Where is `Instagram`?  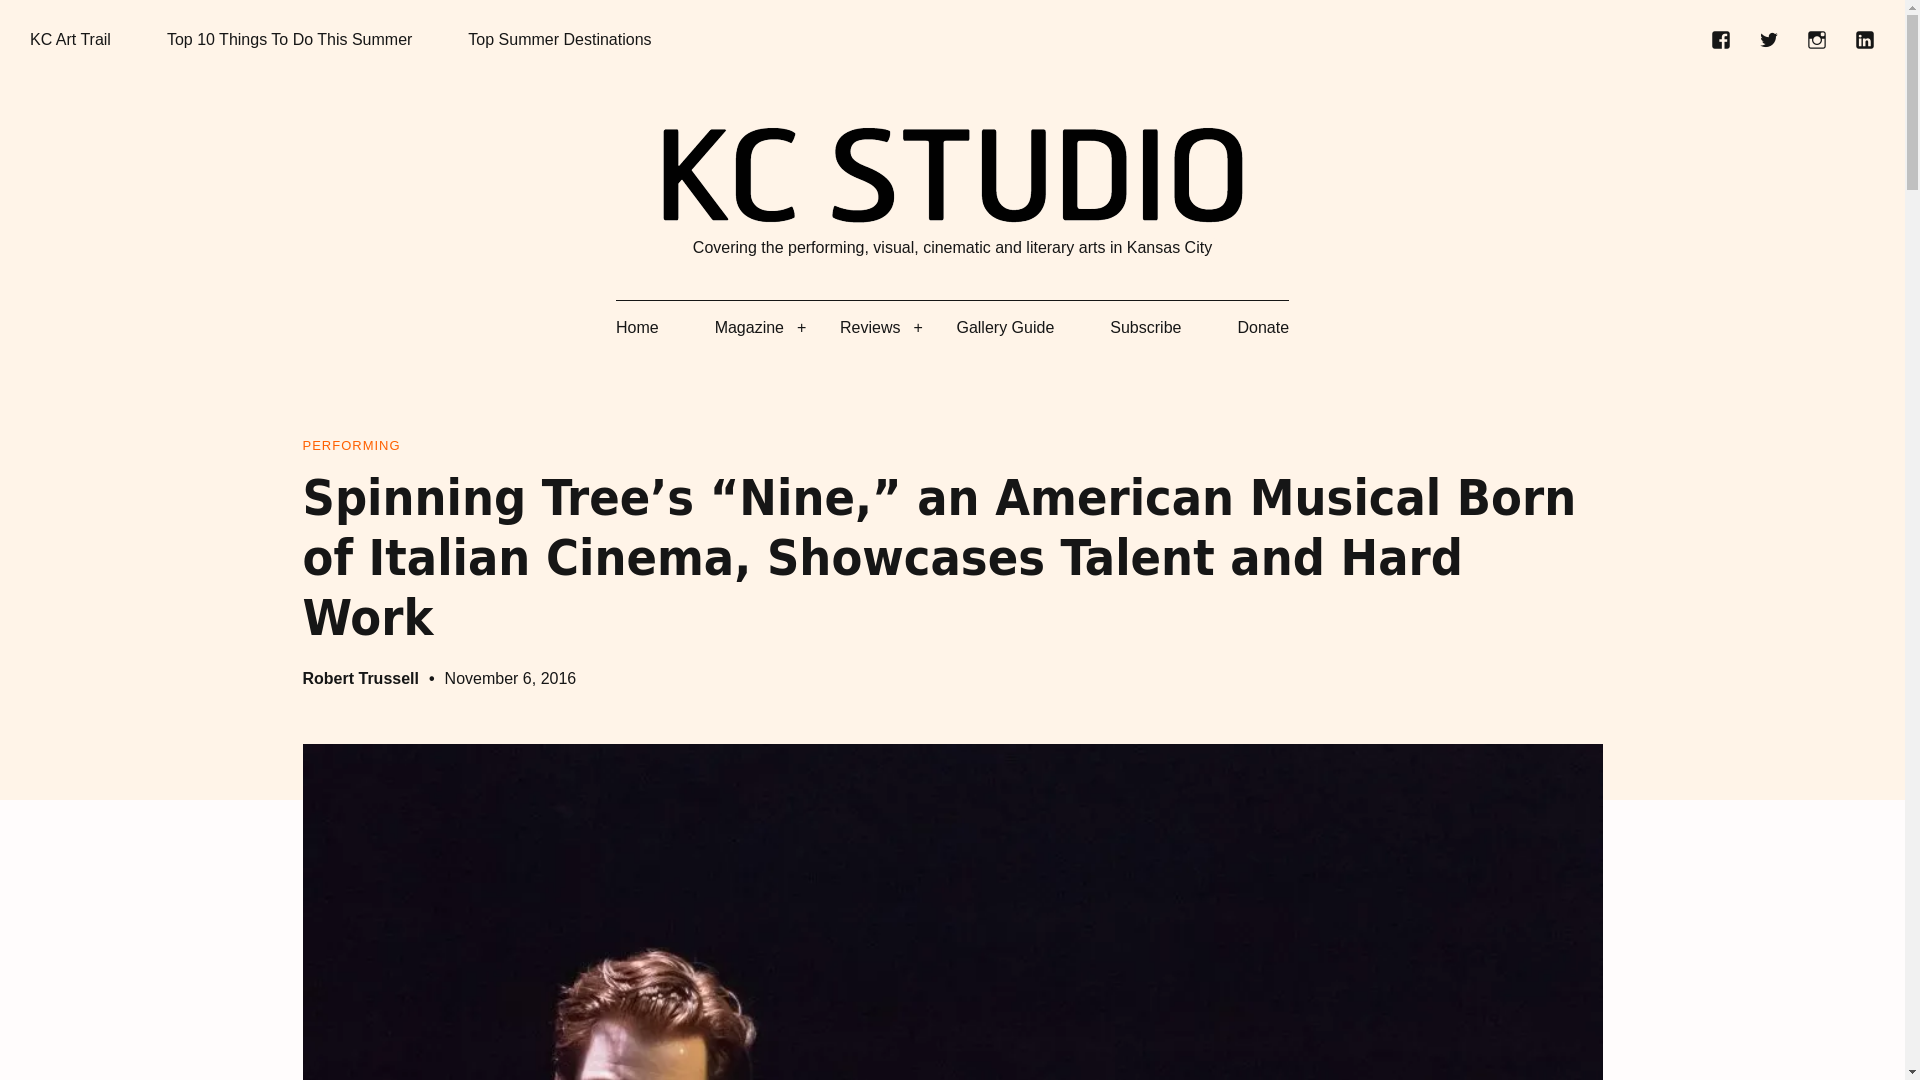 Instagram is located at coordinates (1816, 40).